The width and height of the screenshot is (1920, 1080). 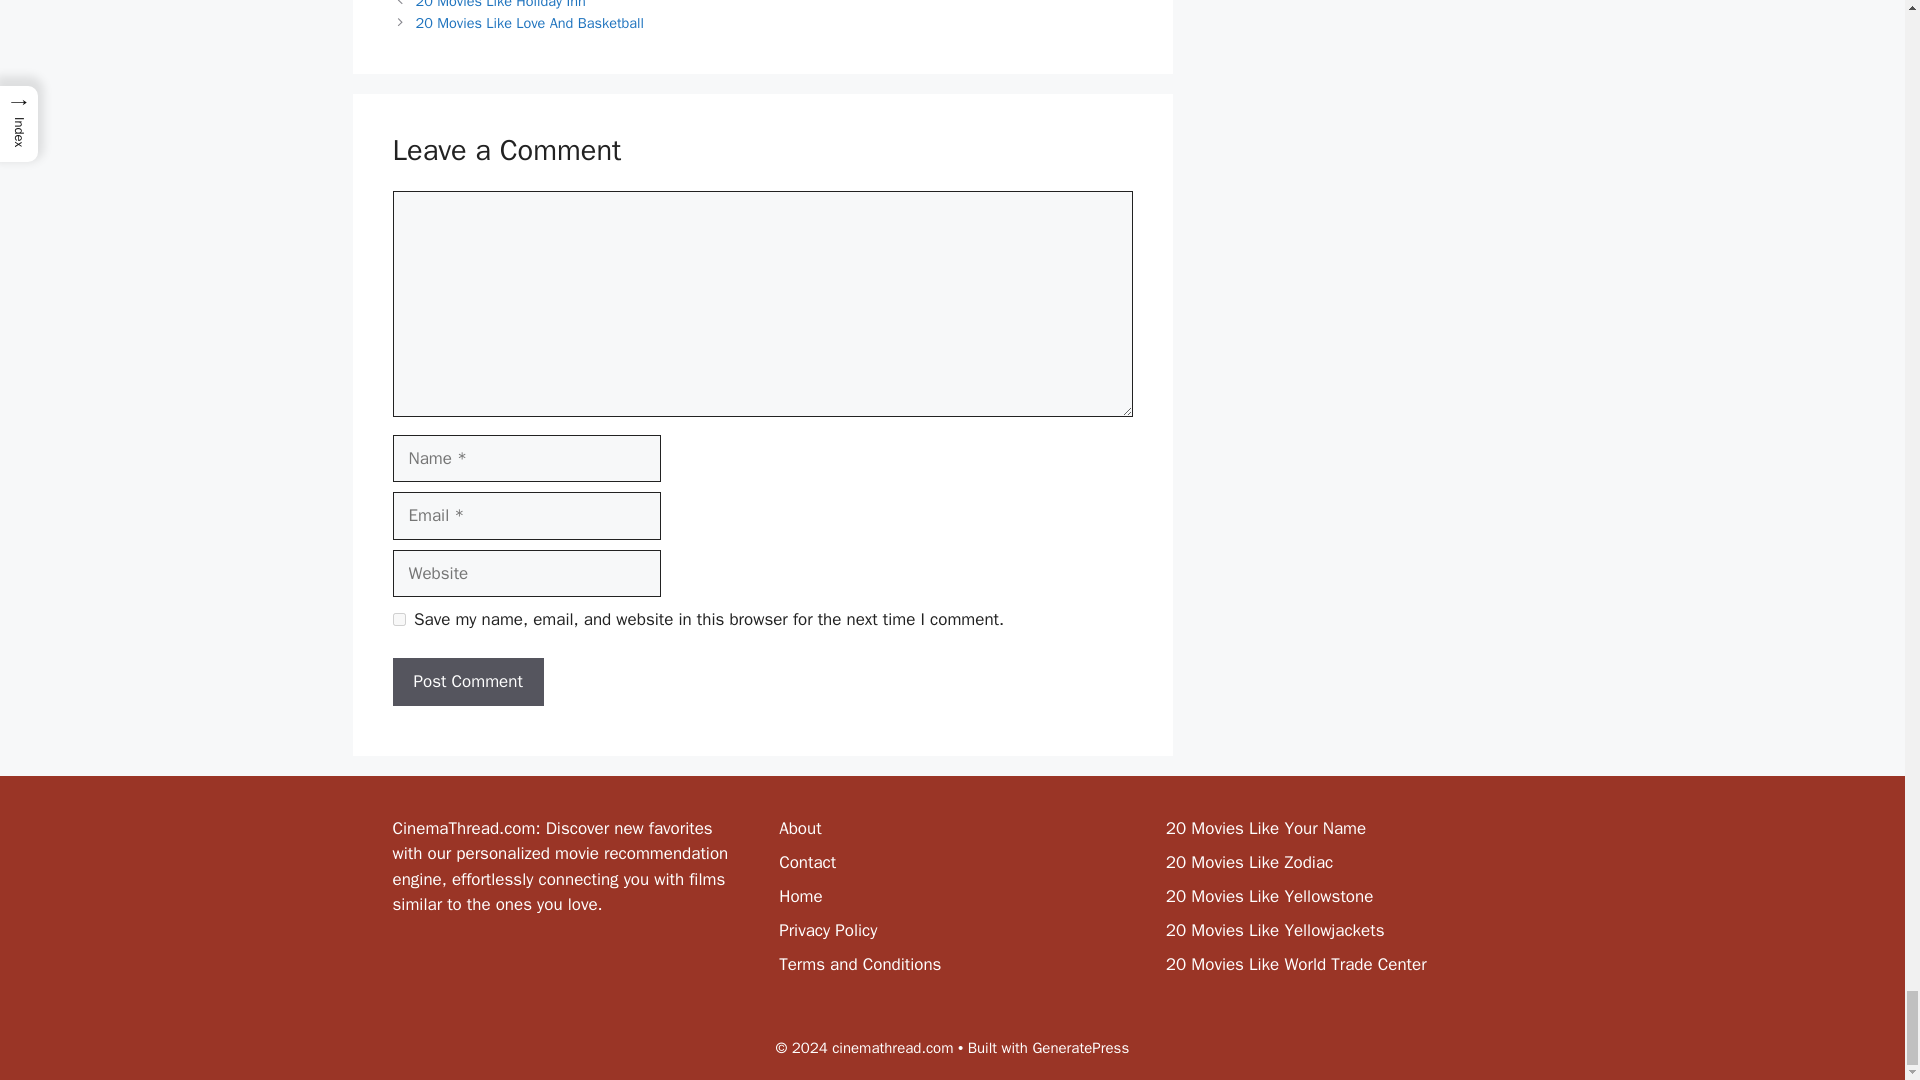 What do you see at coordinates (467, 682) in the screenshot?
I see `Post Comment` at bounding box center [467, 682].